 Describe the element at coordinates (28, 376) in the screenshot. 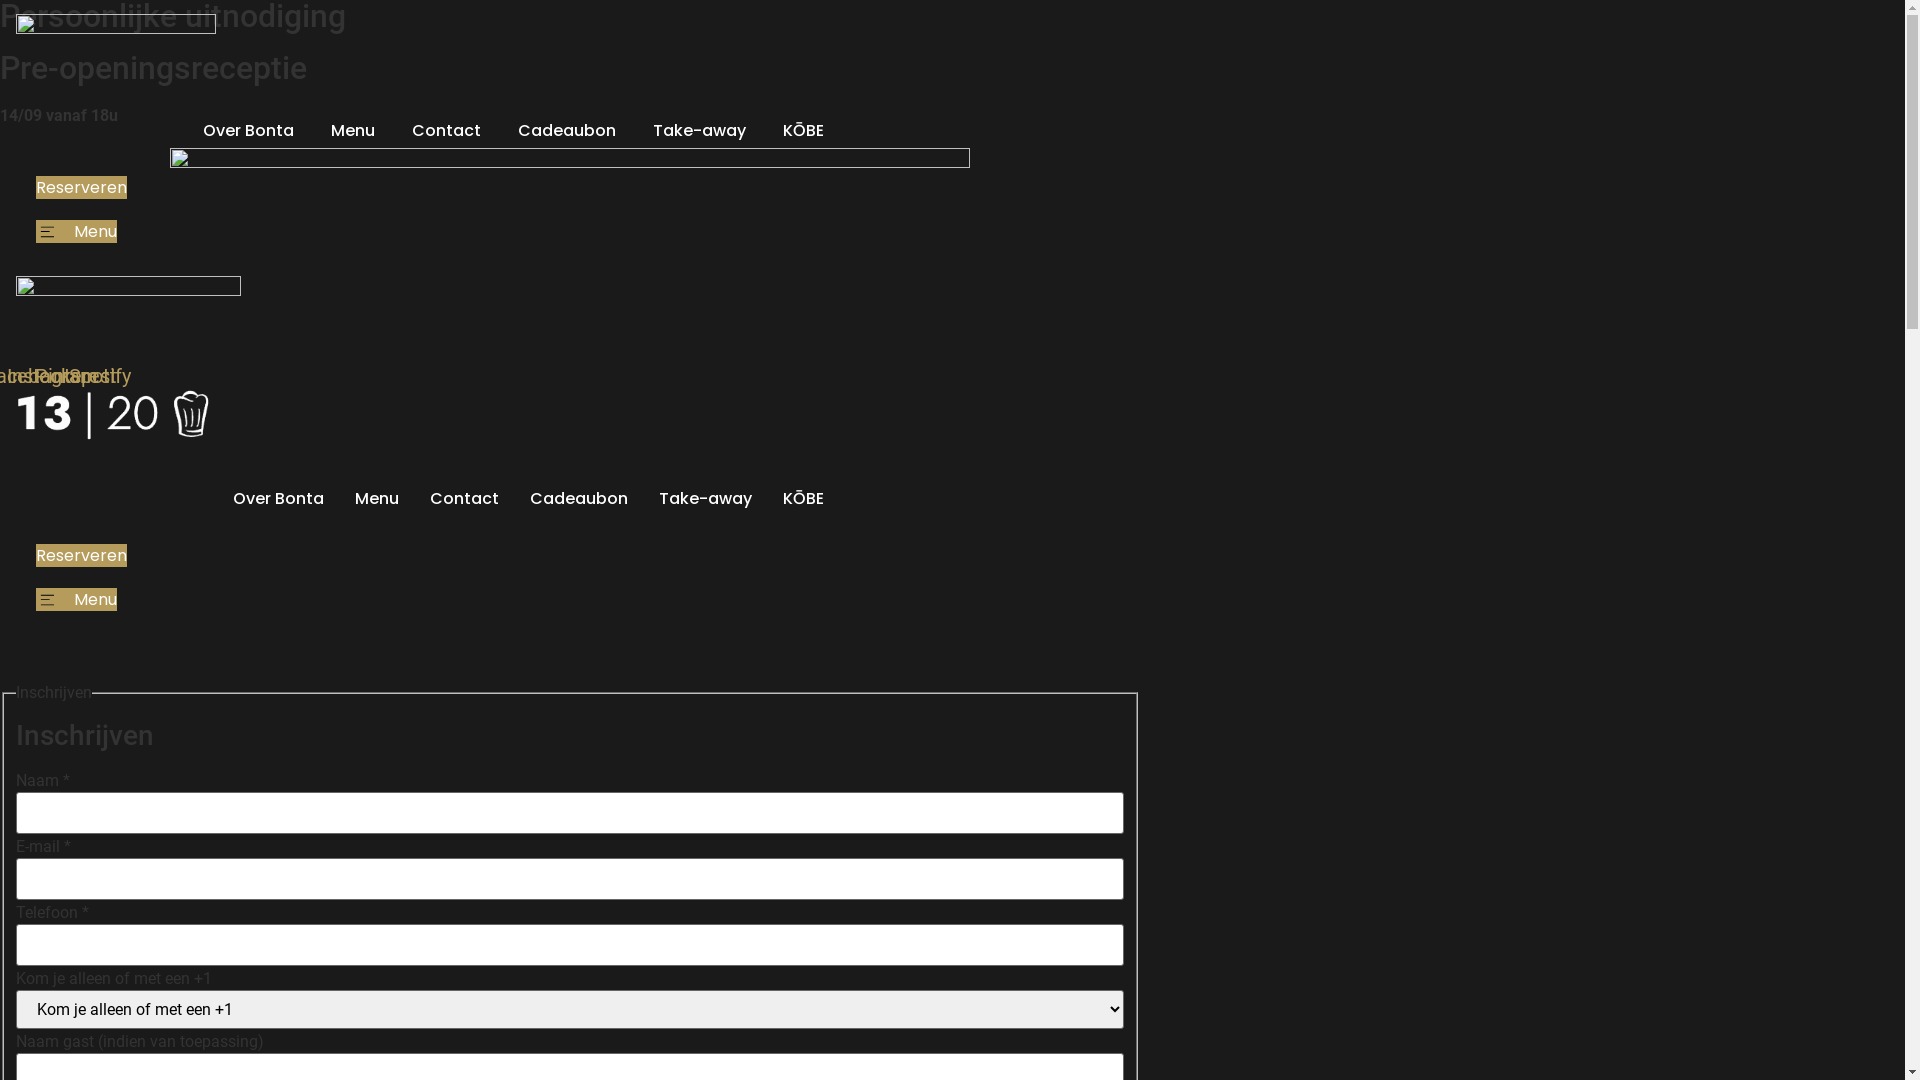

I see `Facebook` at that location.